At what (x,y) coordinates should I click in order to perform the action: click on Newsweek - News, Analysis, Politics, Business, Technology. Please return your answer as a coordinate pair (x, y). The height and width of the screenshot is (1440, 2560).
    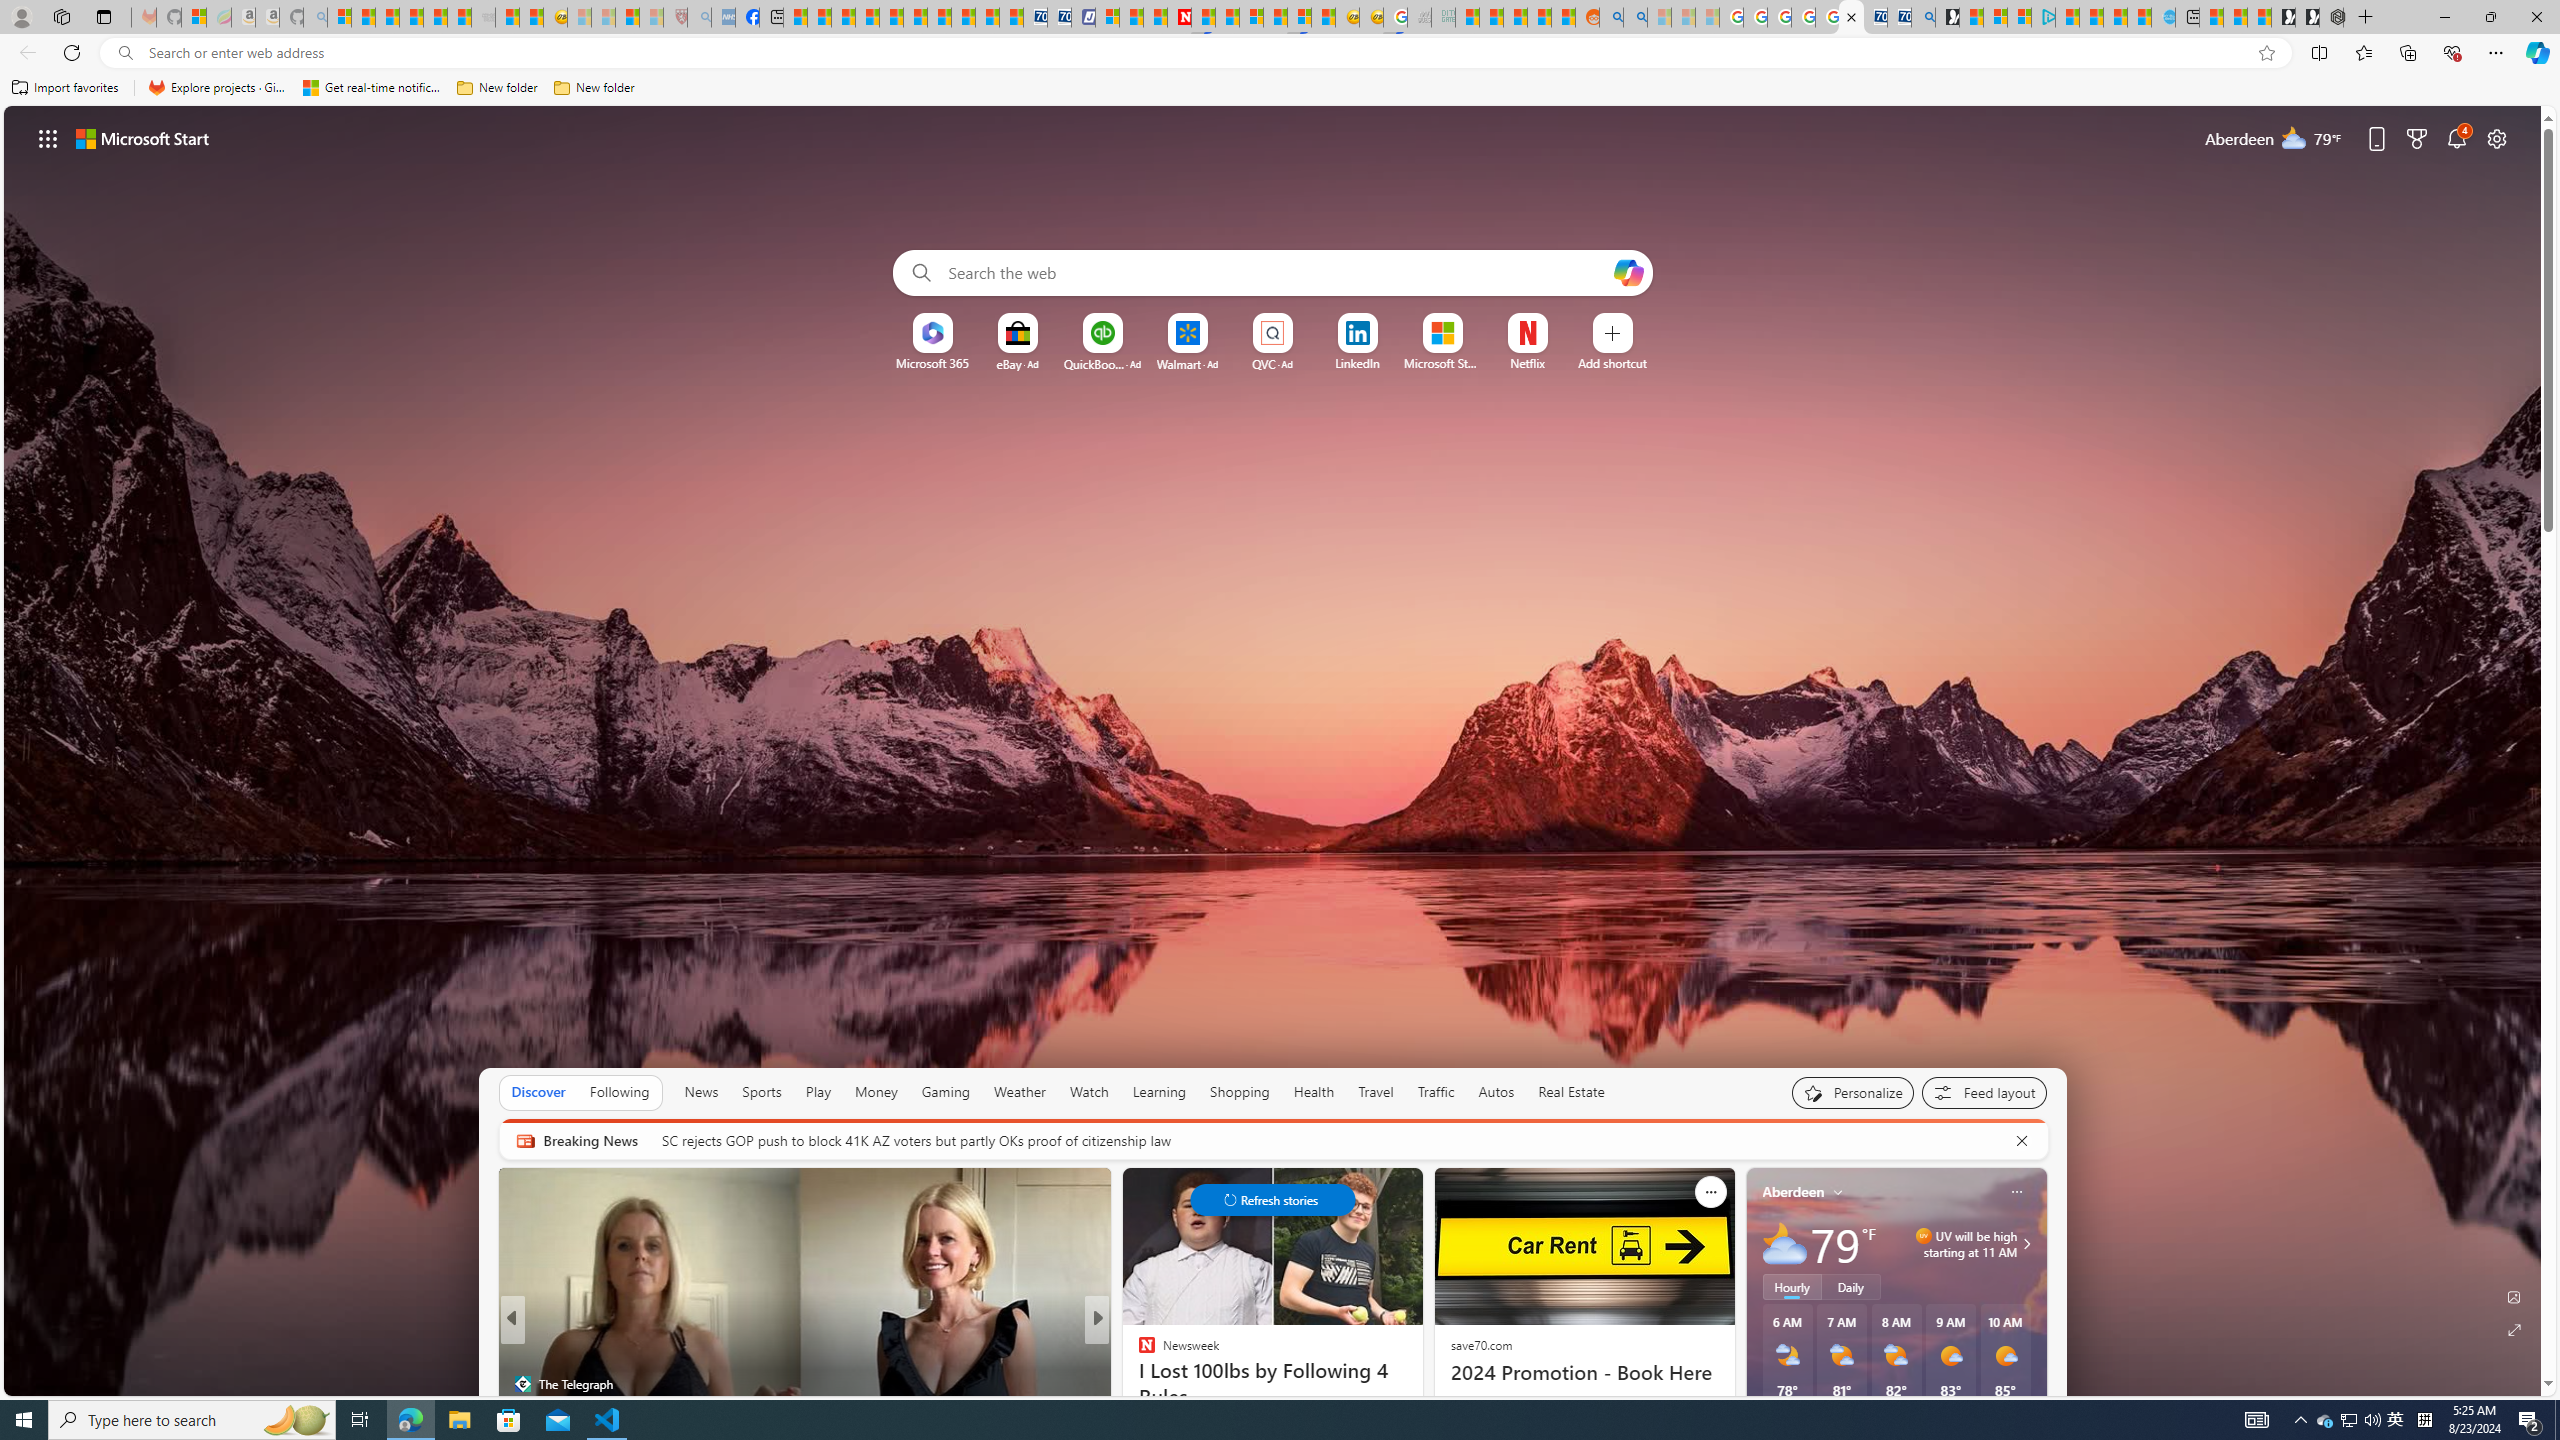
    Looking at the image, I should click on (1180, 17).